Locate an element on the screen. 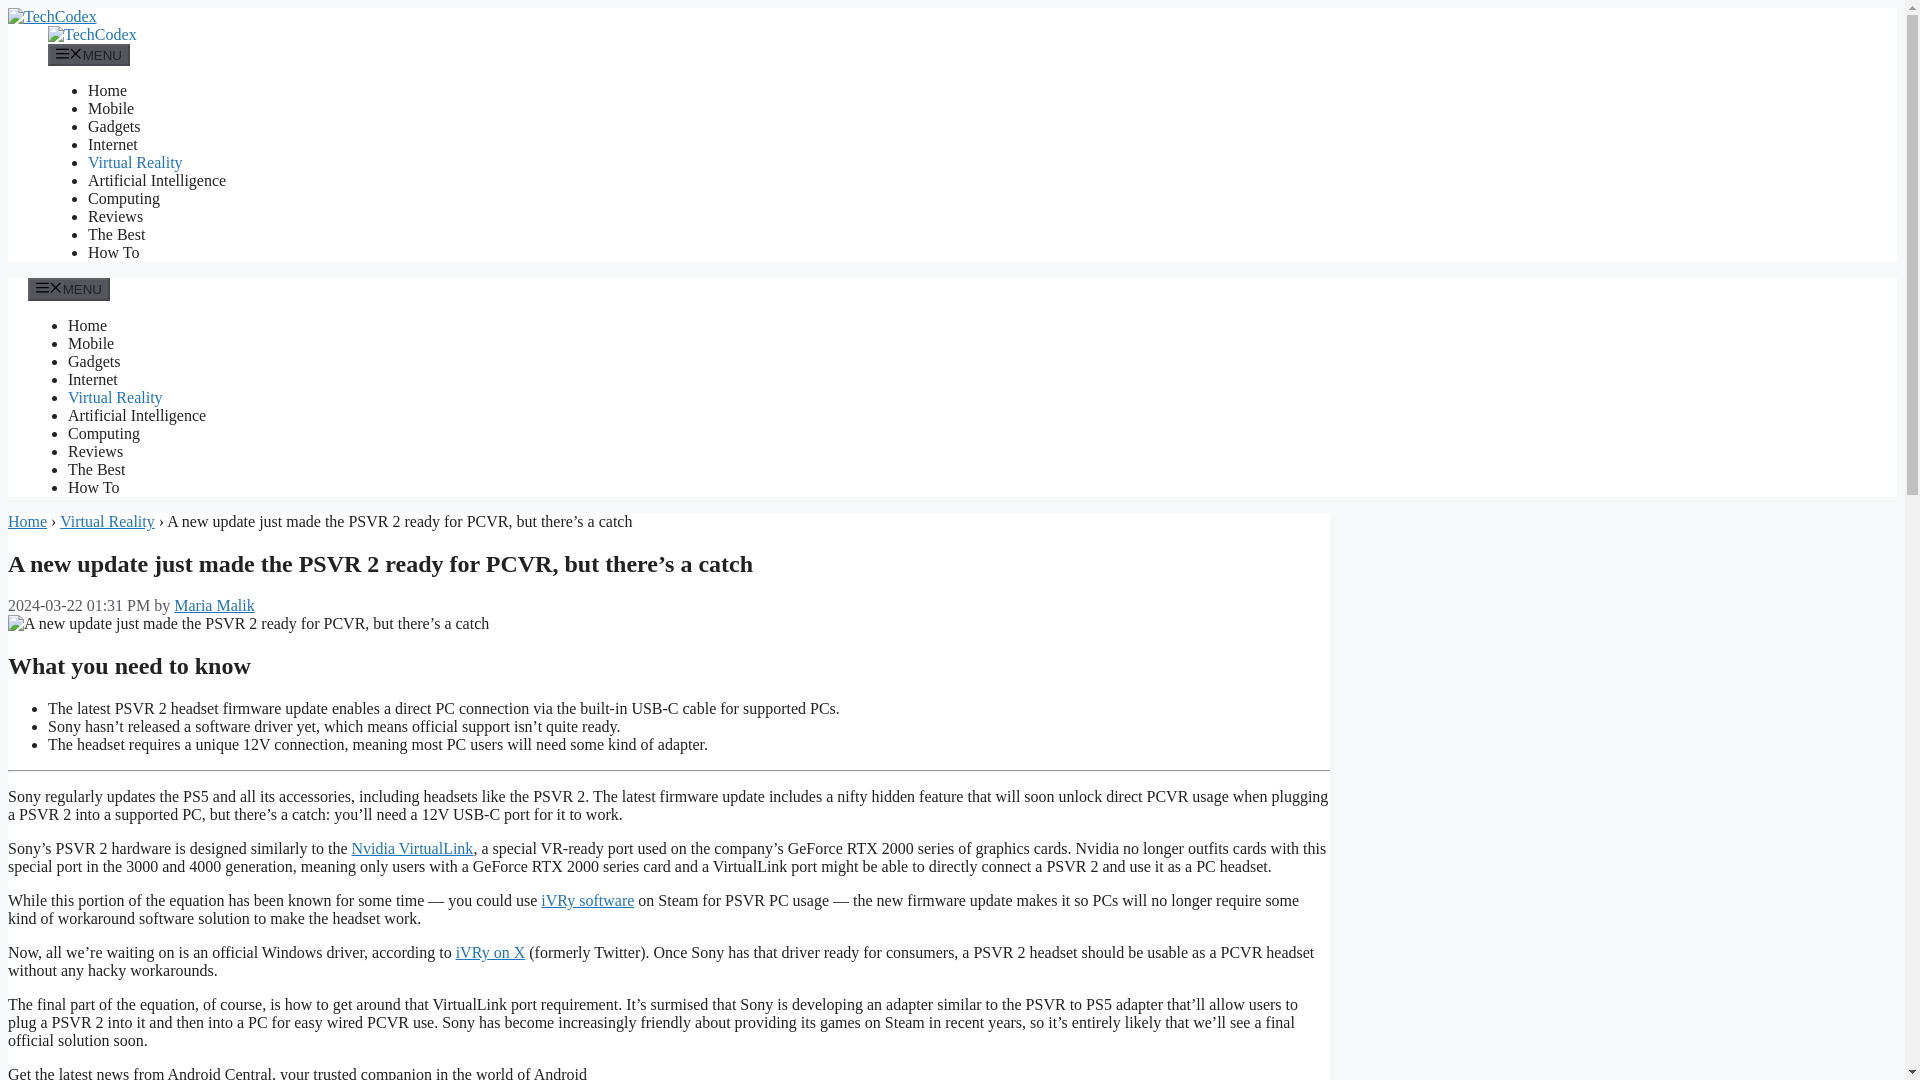 Image resolution: width=1920 pixels, height=1080 pixels. Gadgets is located at coordinates (93, 362).